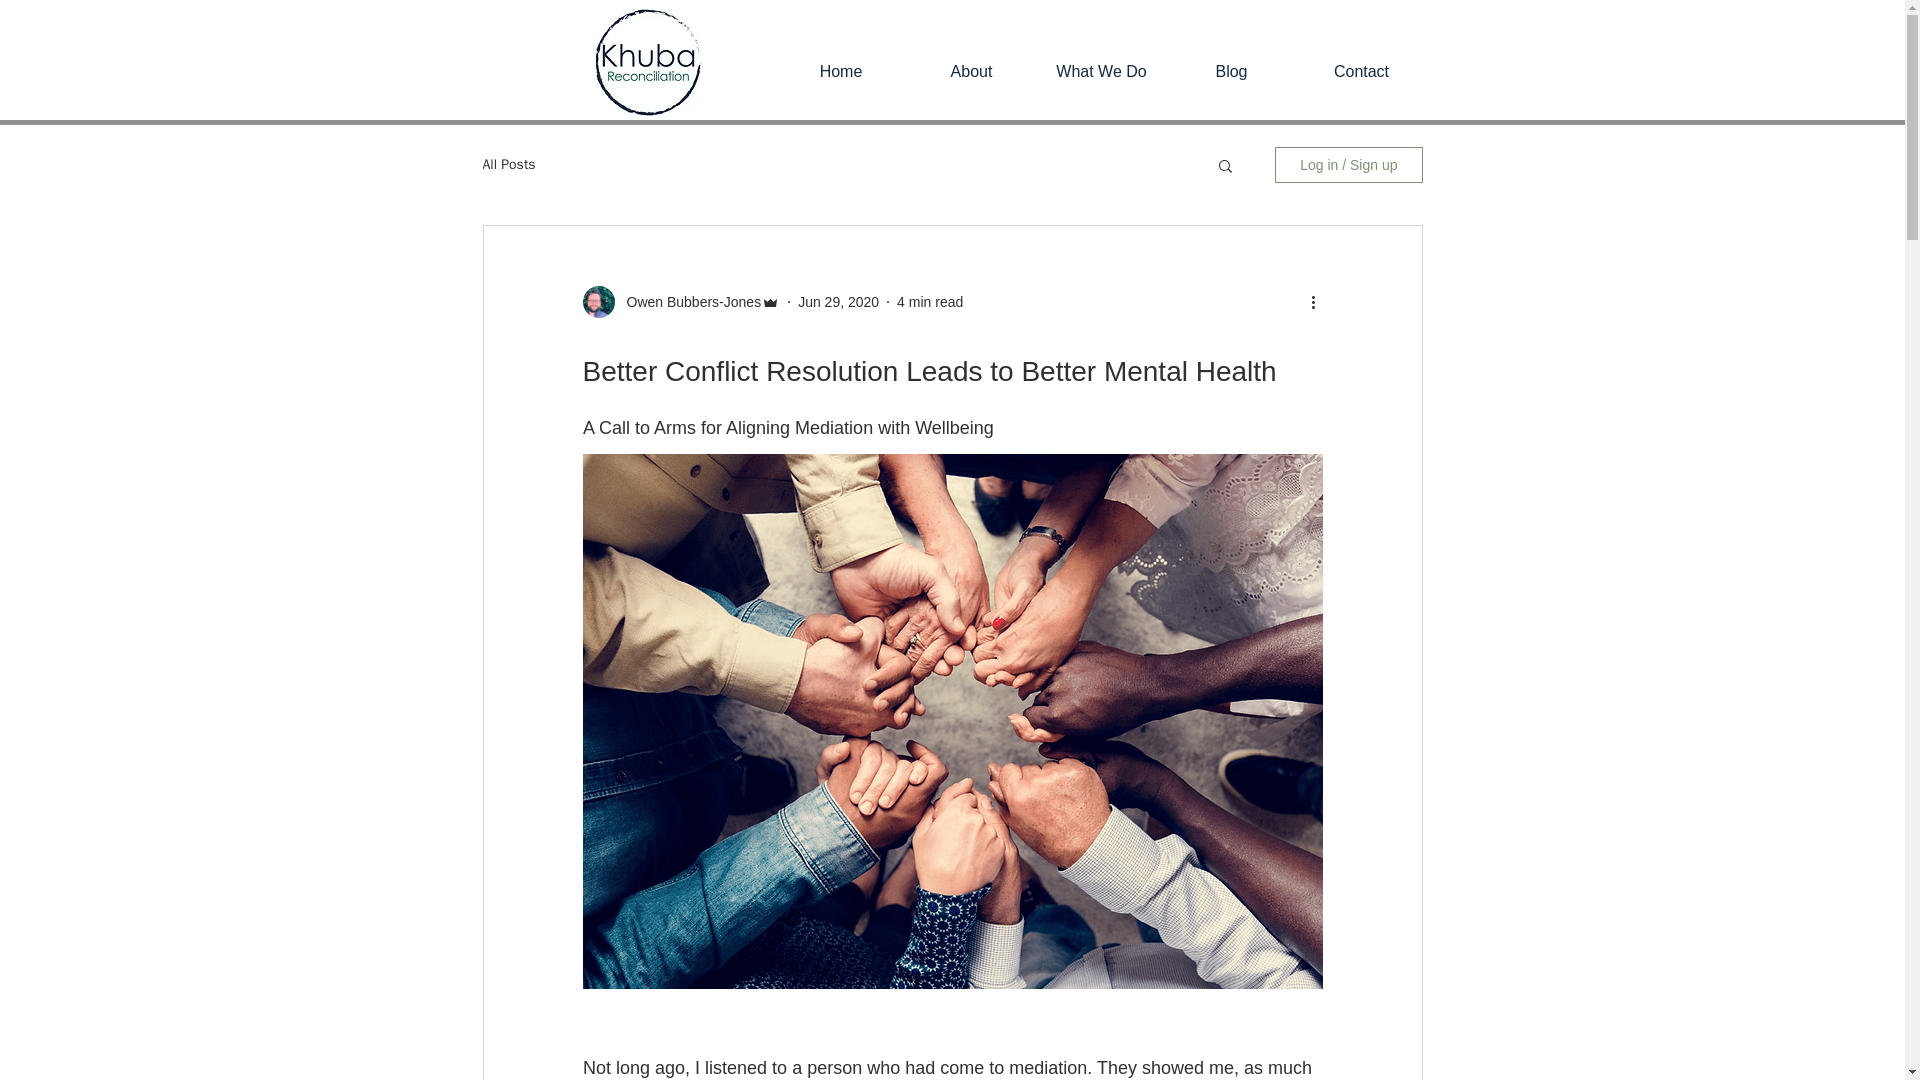 This screenshot has height=1080, width=1920. What do you see at coordinates (508, 164) in the screenshot?
I see `All Posts` at bounding box center [508, 164].